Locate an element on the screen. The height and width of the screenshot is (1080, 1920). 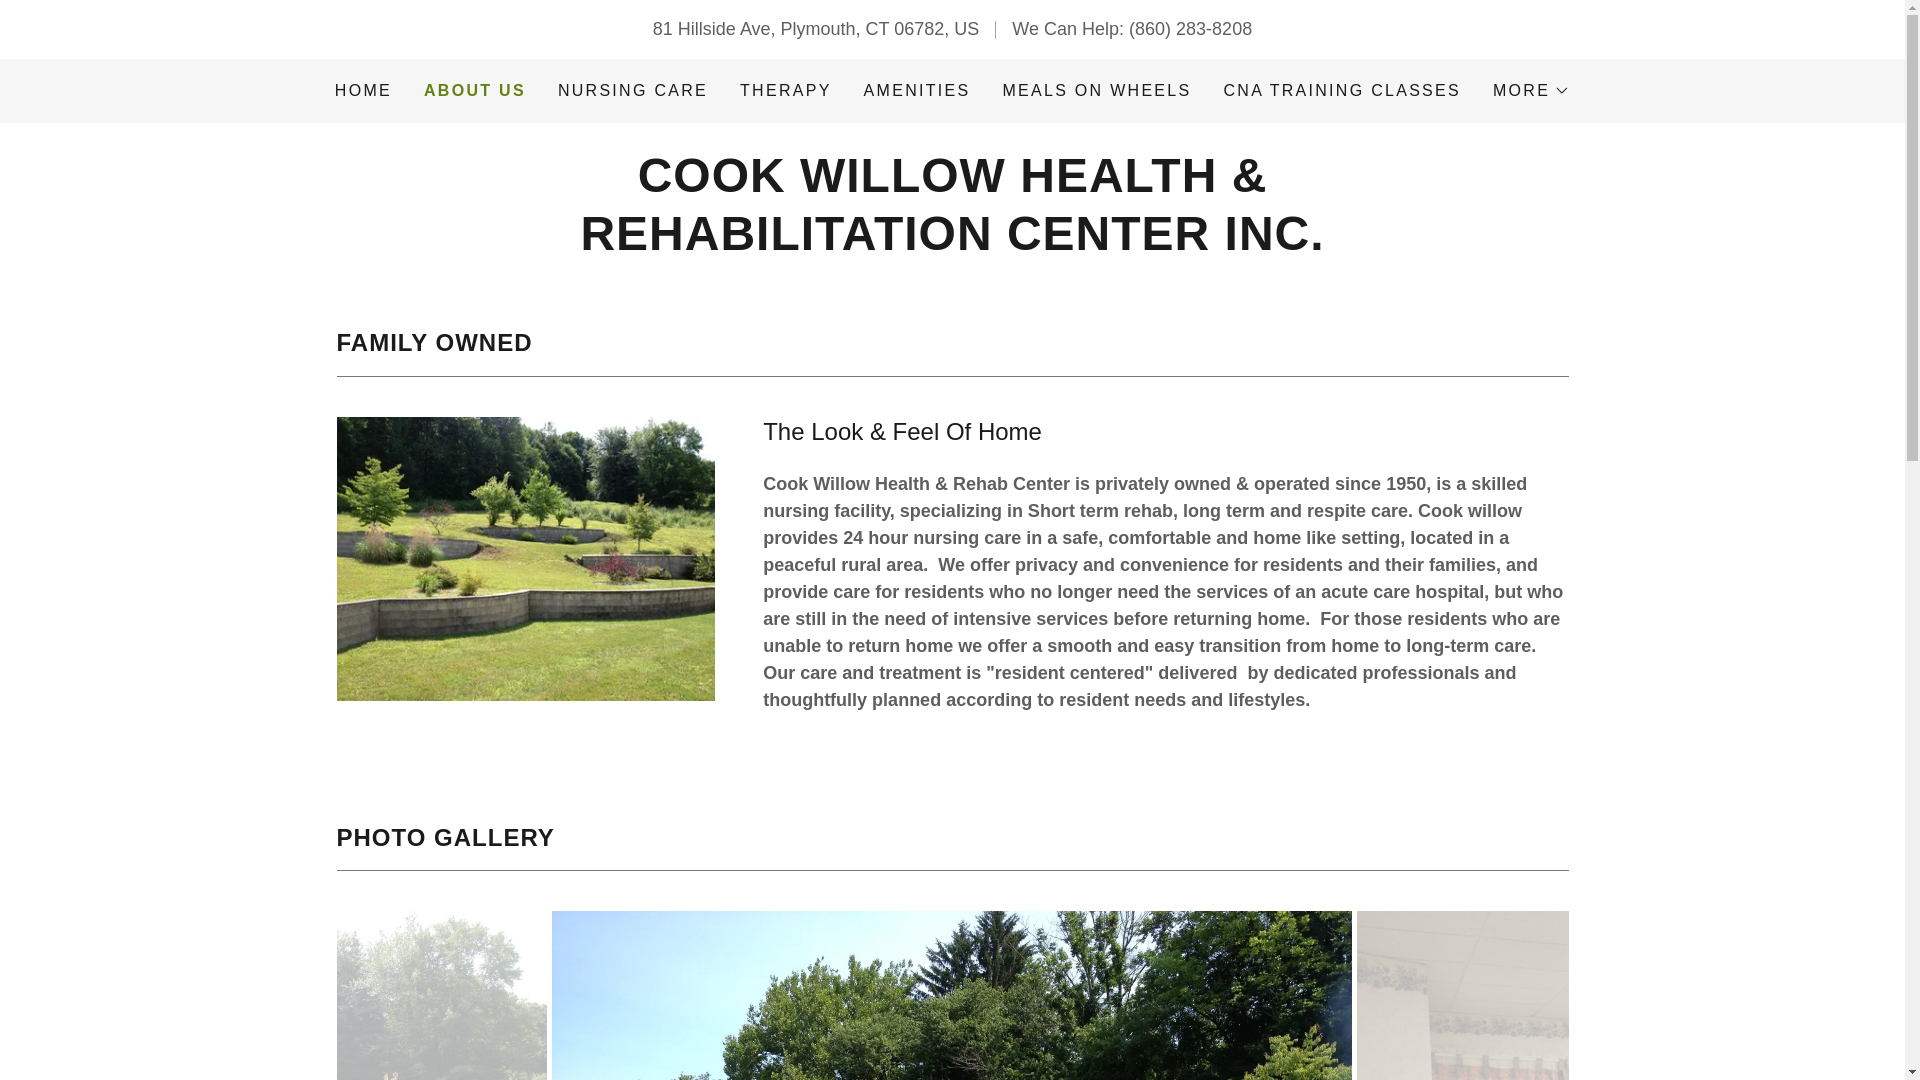
AMENITIES is located at coordinates (918, 91).